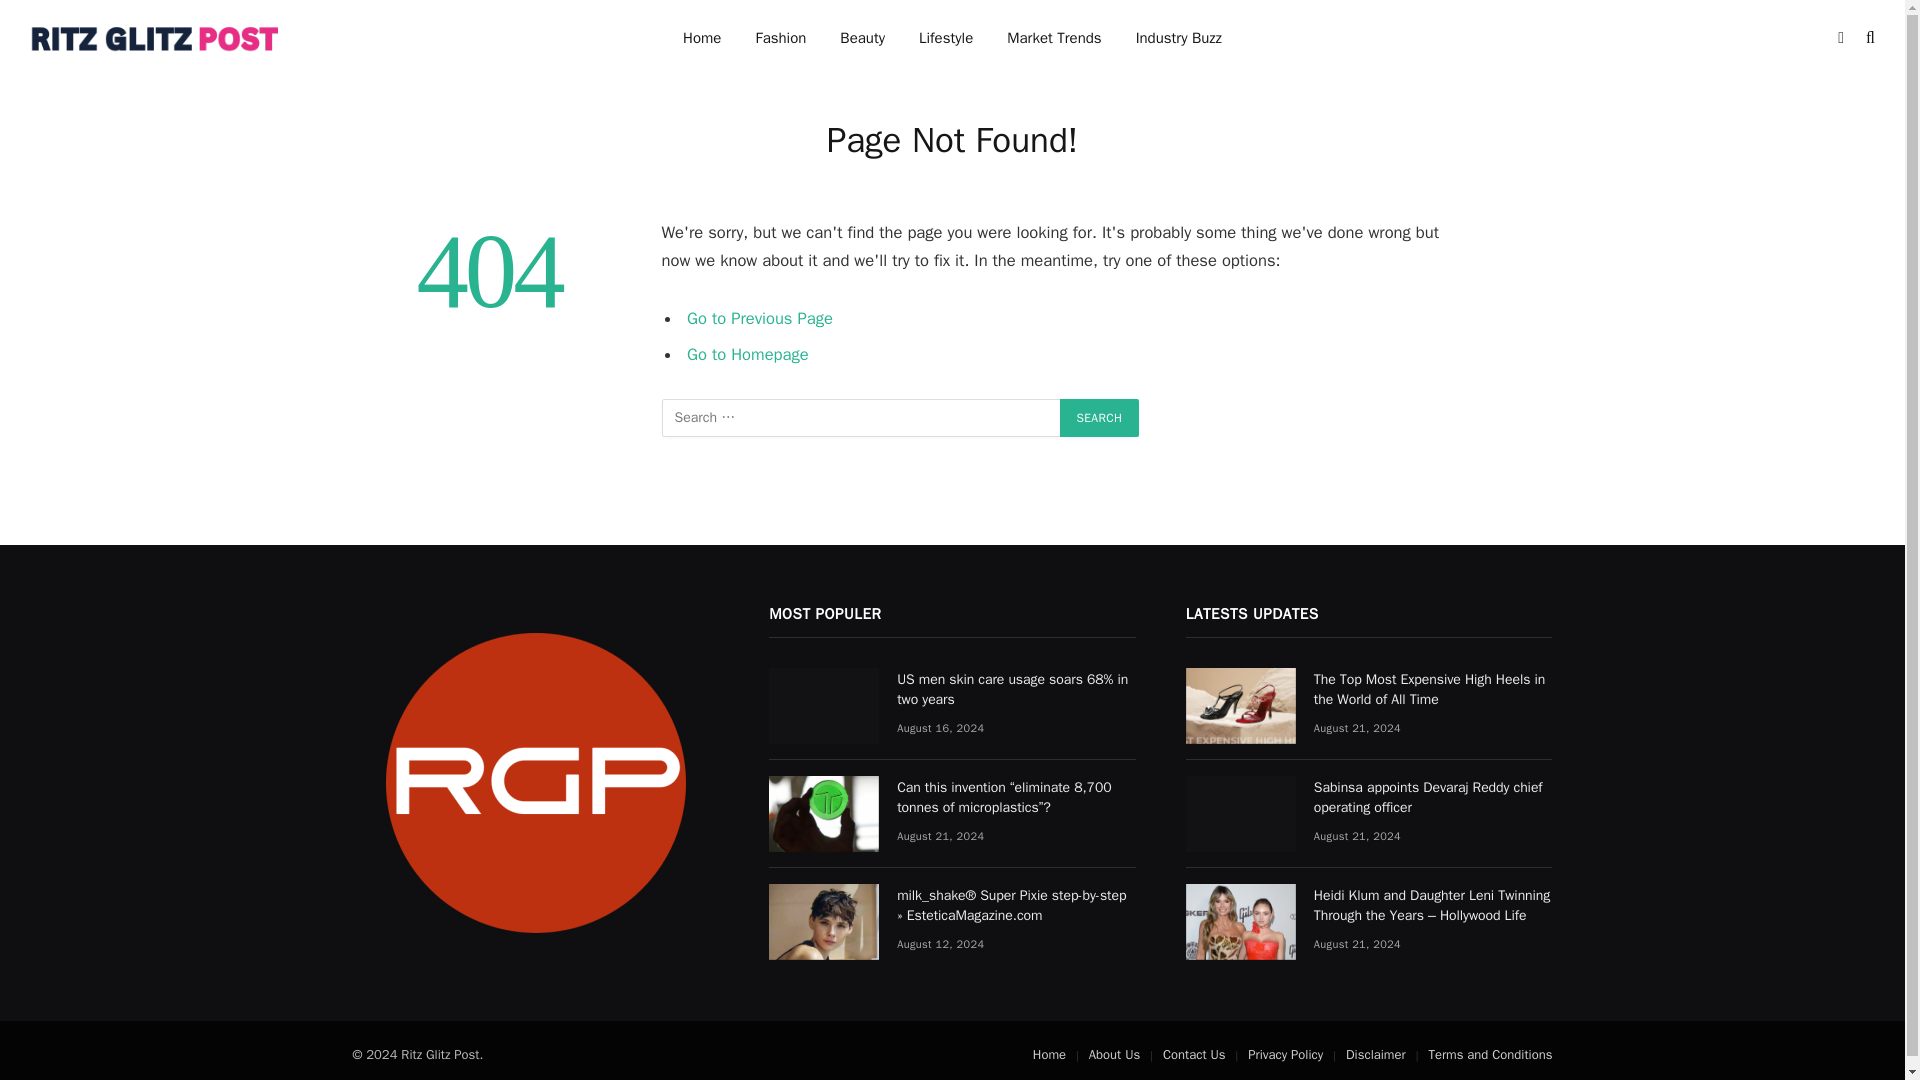  I want to click on Market Trends, so click(1054, 38).